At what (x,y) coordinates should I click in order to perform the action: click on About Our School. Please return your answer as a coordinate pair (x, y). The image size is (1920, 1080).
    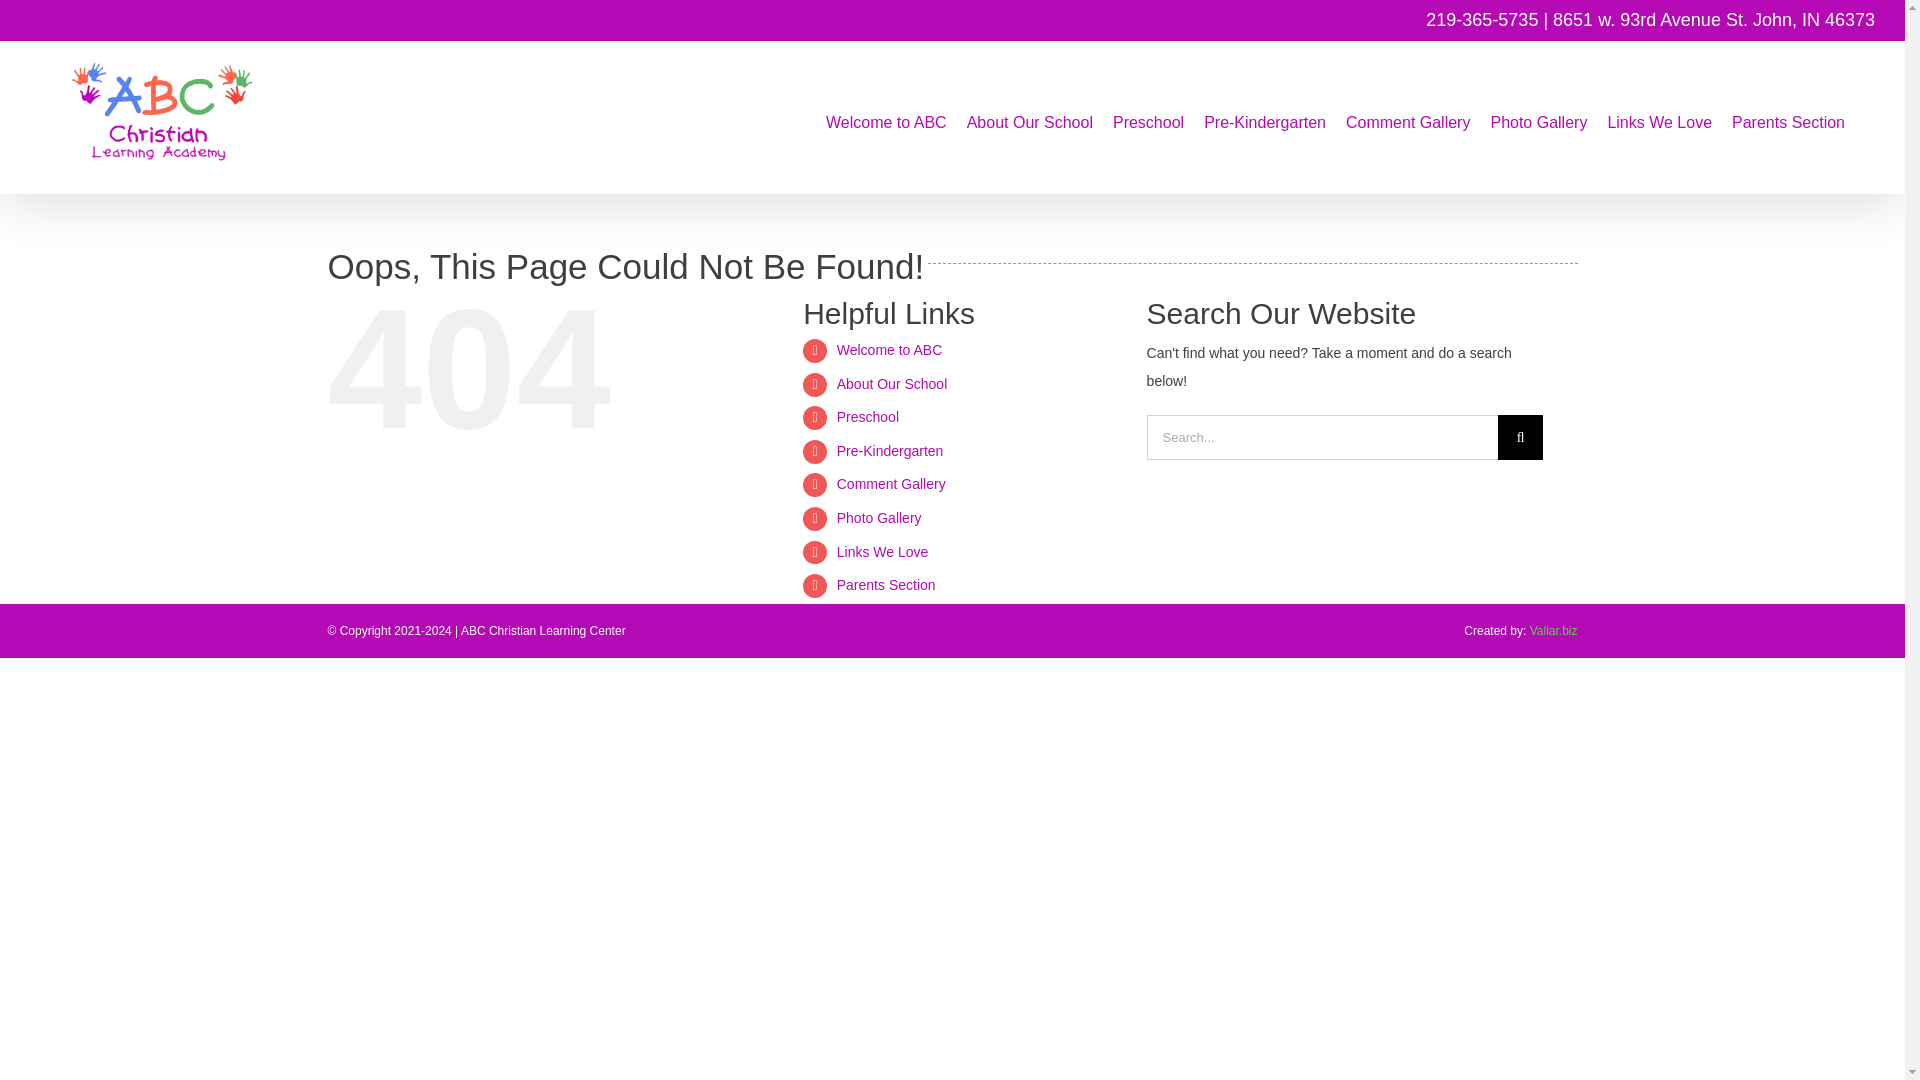
    Looking at the image, I should click on (892, 384).